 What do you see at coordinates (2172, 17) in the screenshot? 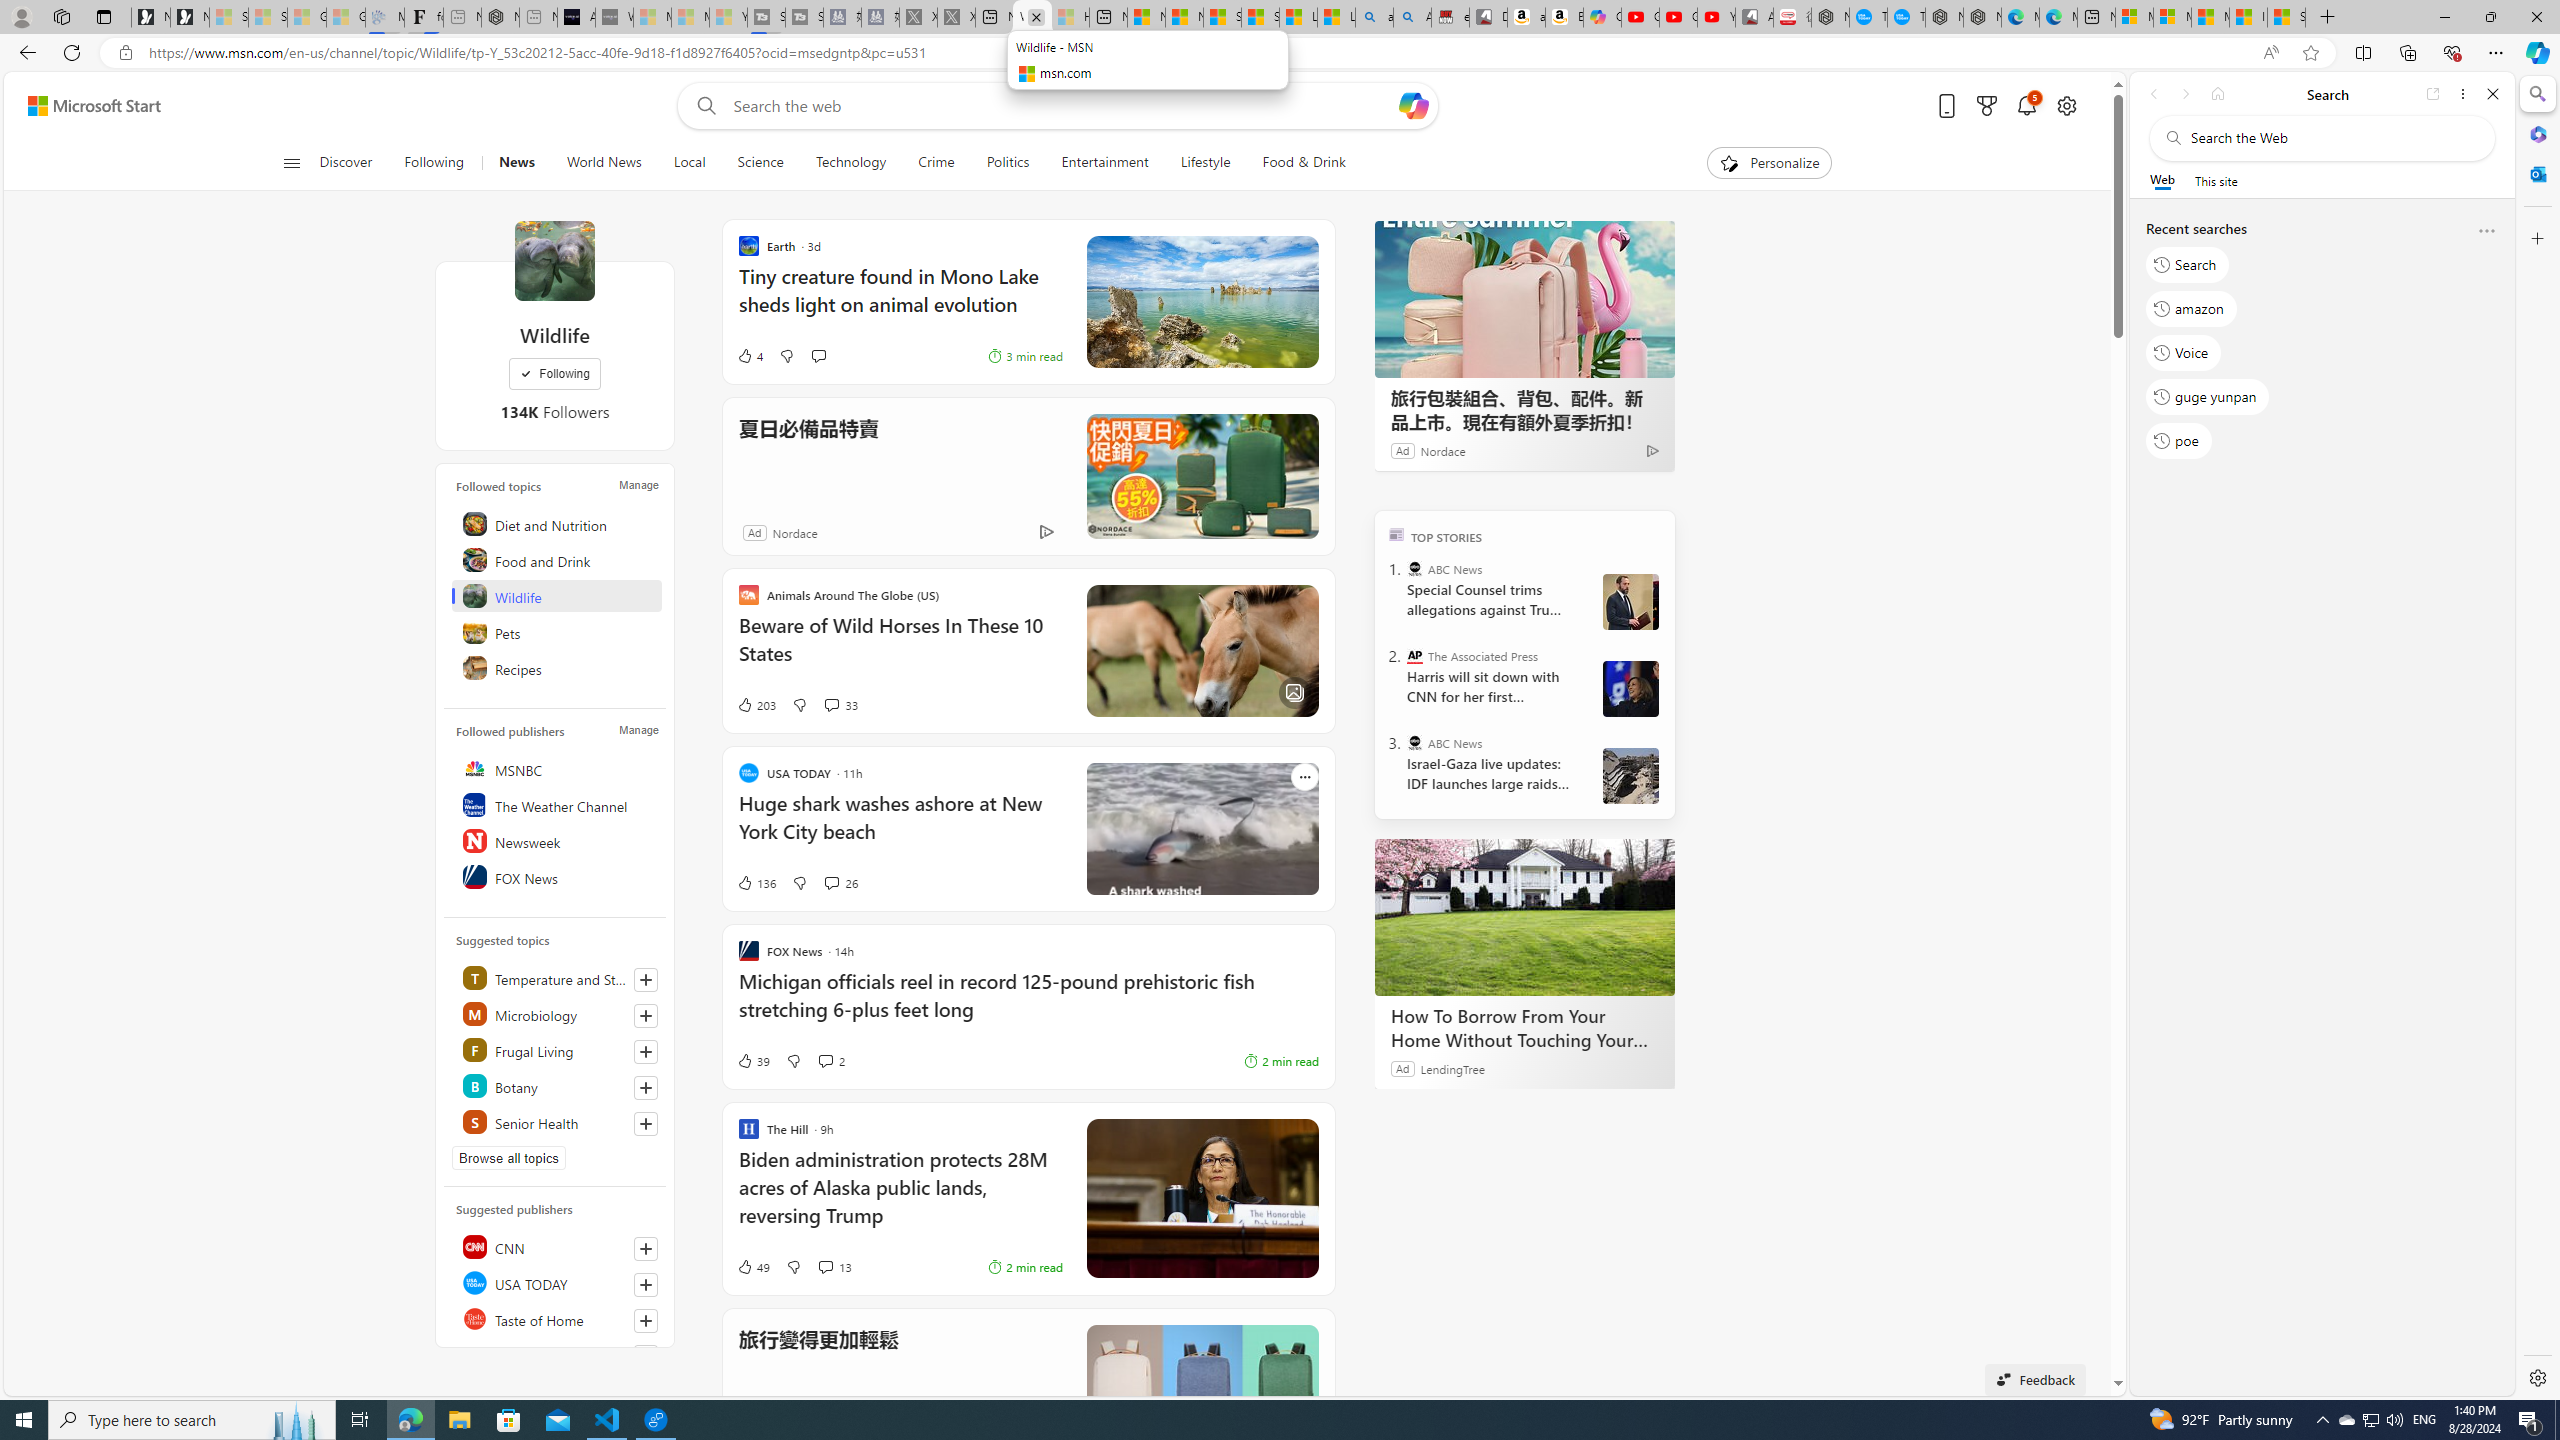
I see `Microsoft account | Privacy` at bounding box center [2172, 17].